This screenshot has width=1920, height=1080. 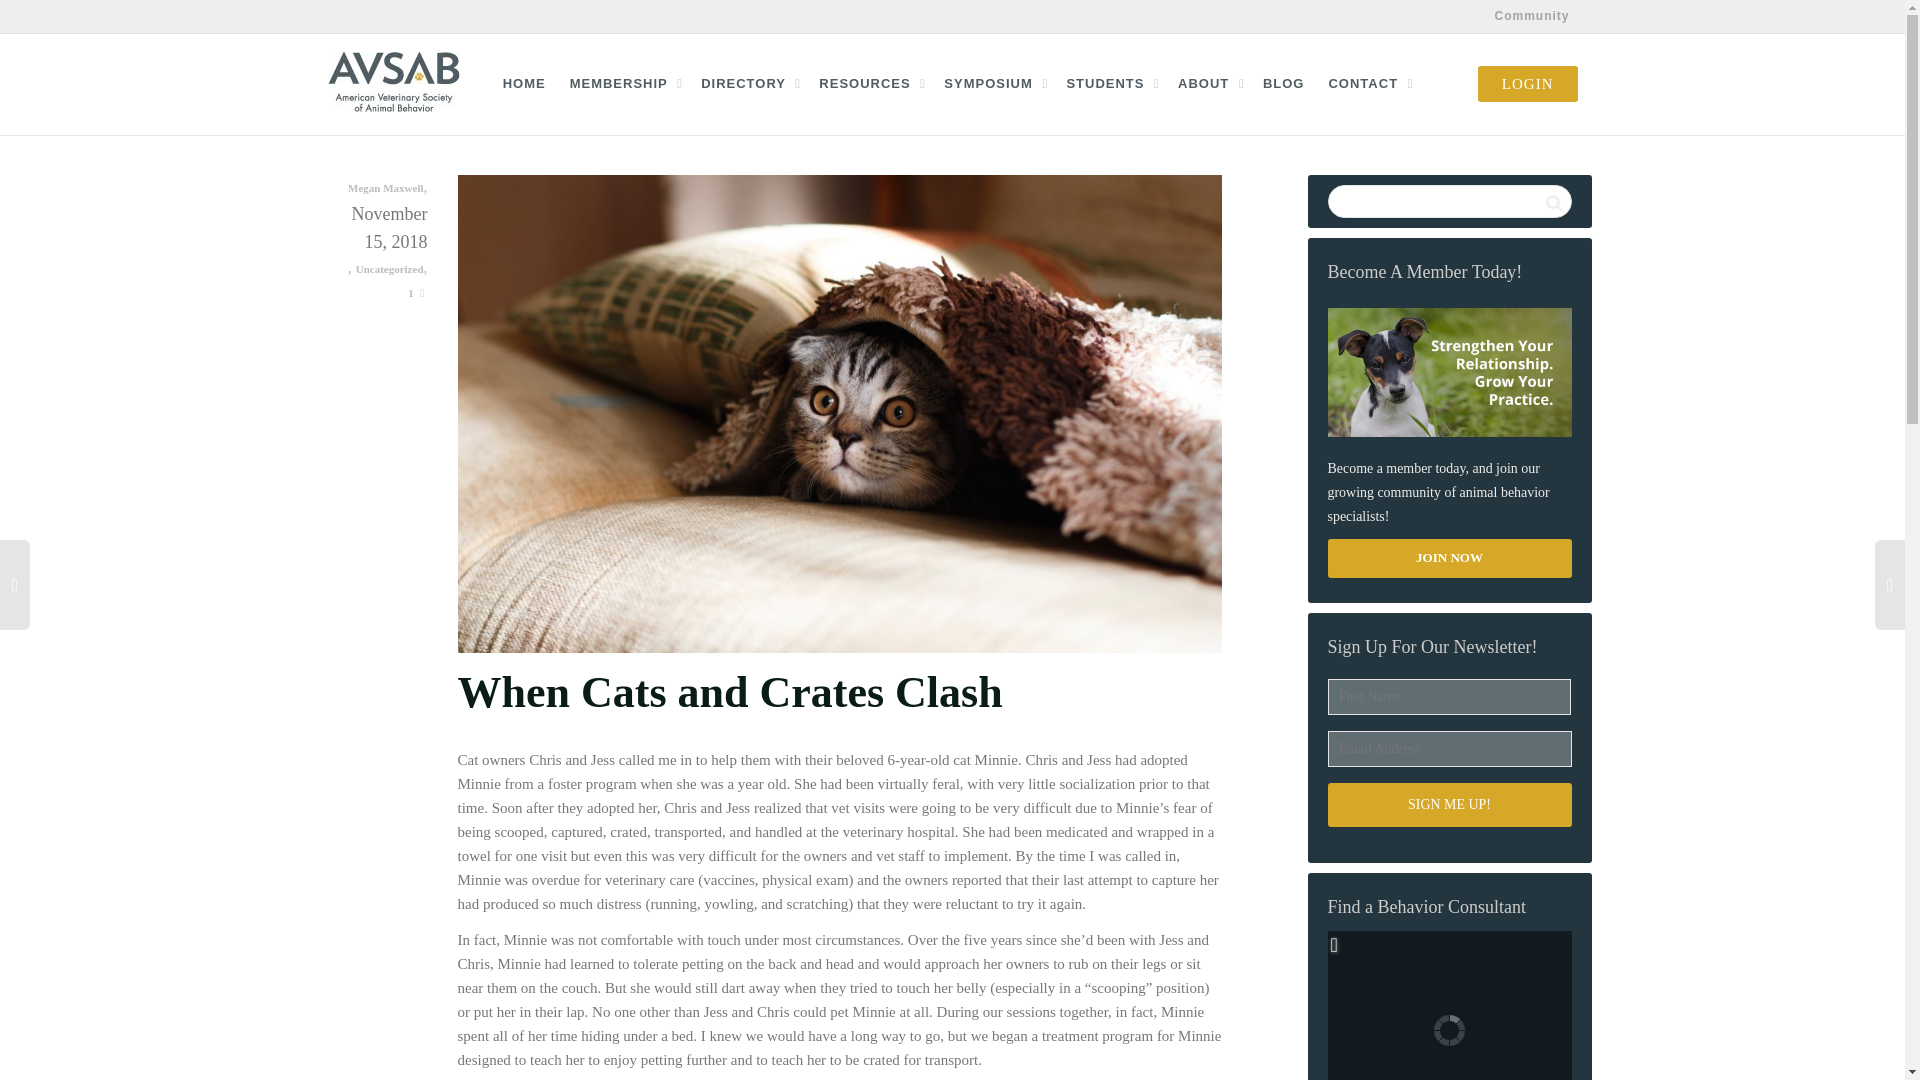 What do you see at coordinates (394, 82) in the screenshot?
I see `AVSAB` at bounding box center [394, 82].